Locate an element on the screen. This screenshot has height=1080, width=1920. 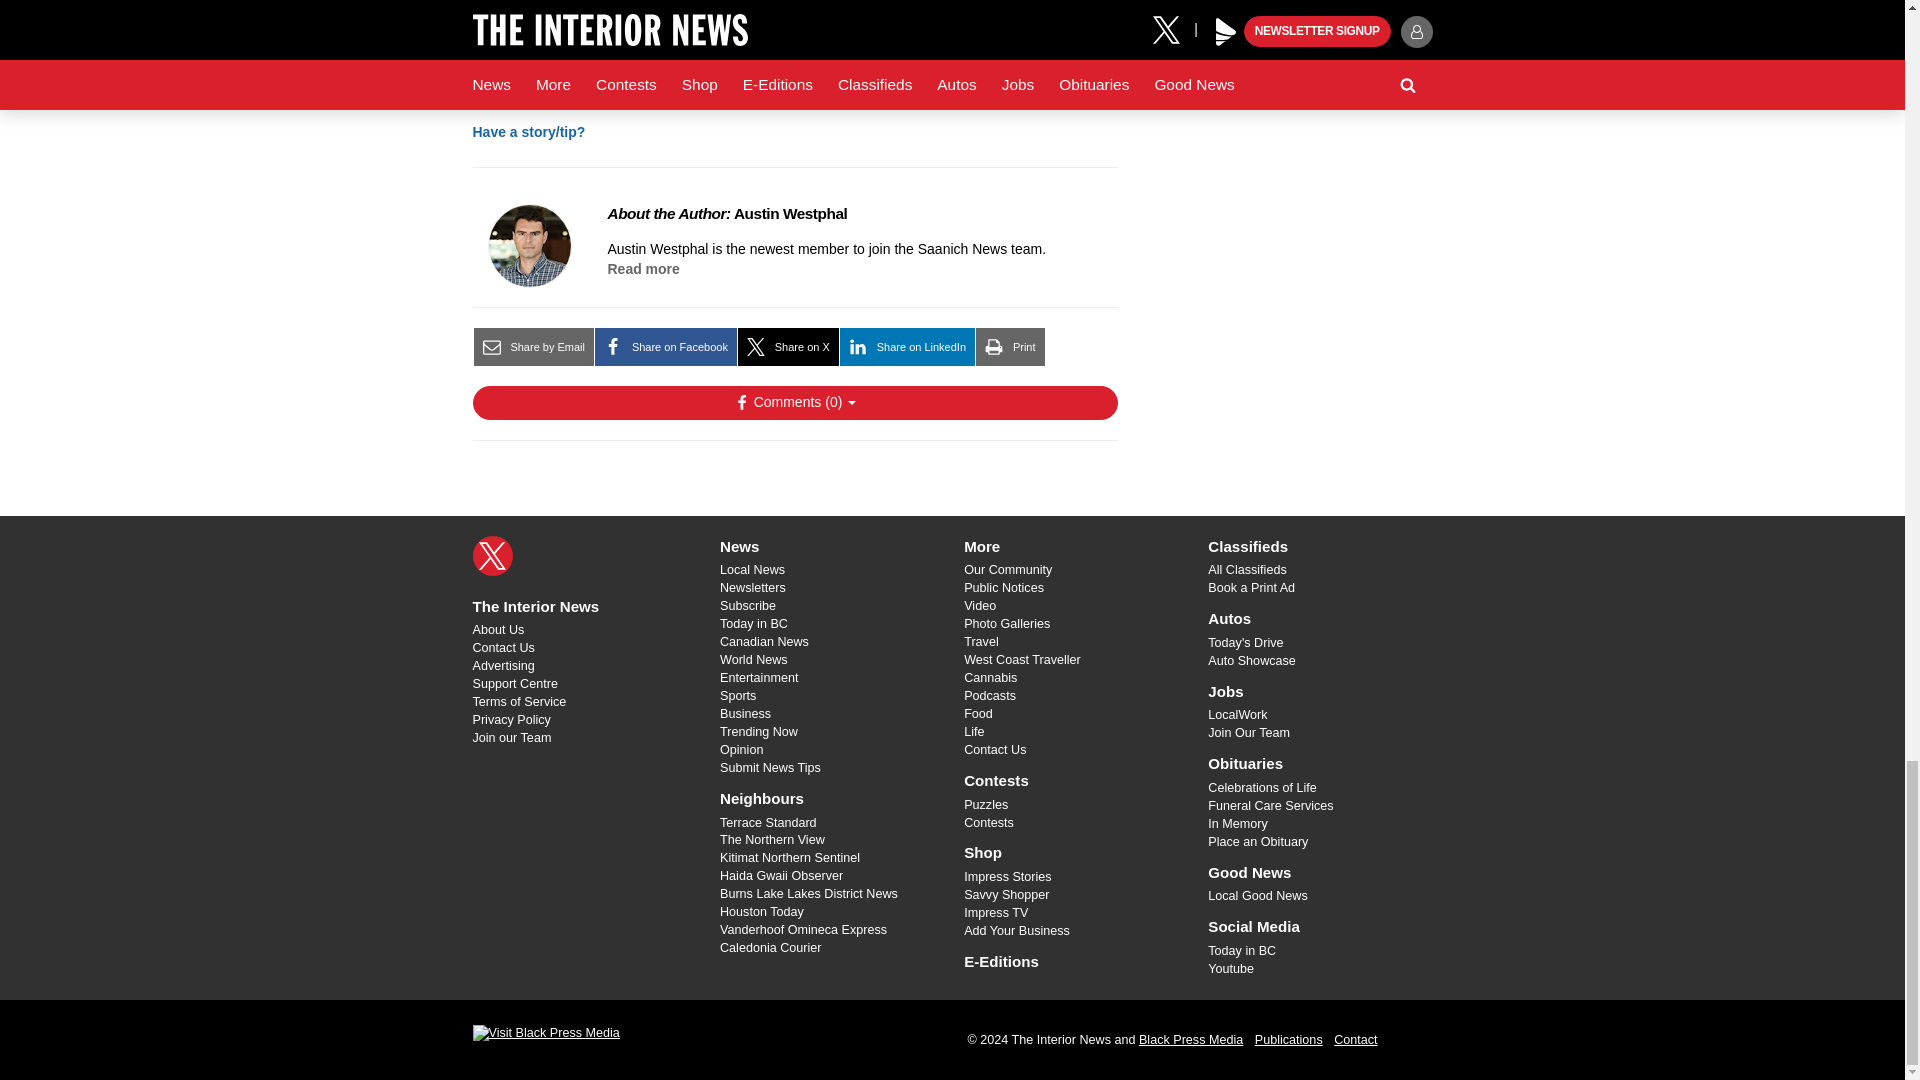
X is located at coordinates (492, 555).